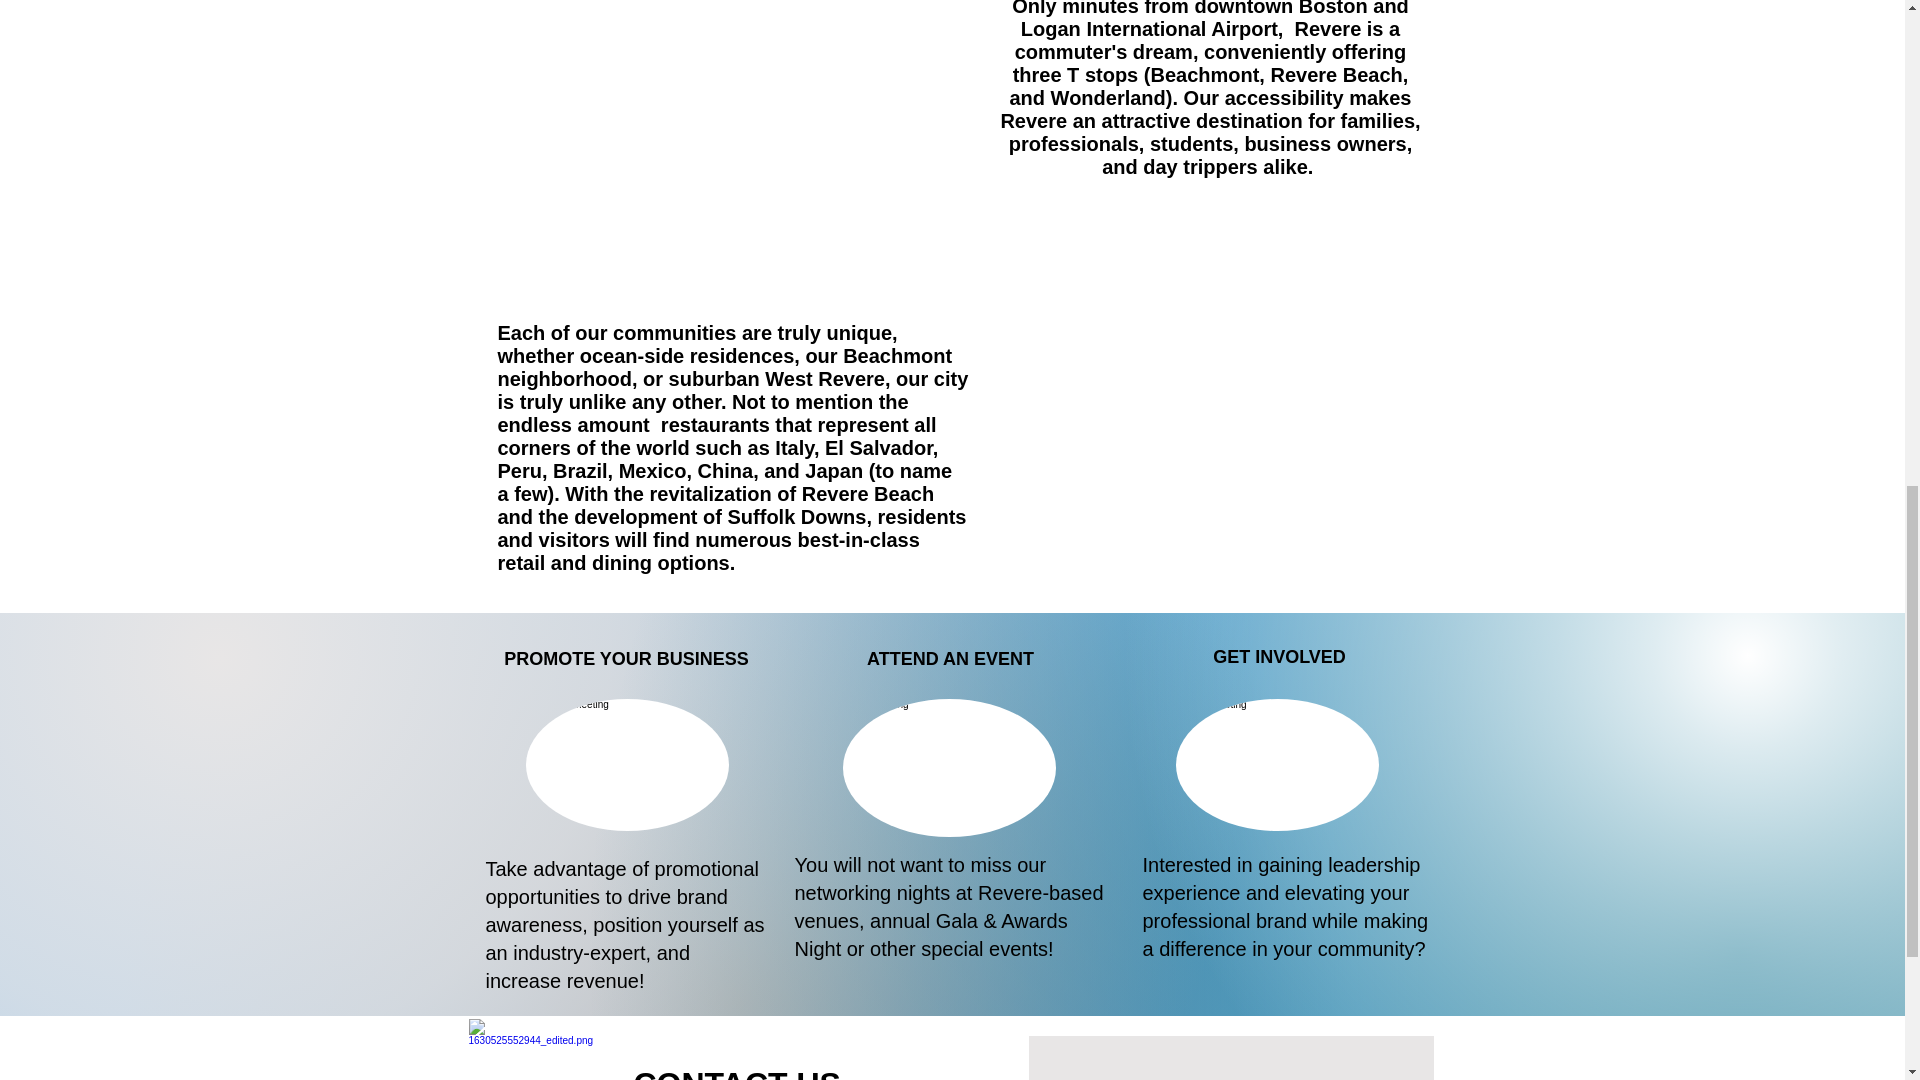 Image resolution: width=1920 pixels, height=1080 pixels. Describe the element at coordinates (1276, 1048) in the screenshot. I see `LEARN MORE` at that location.